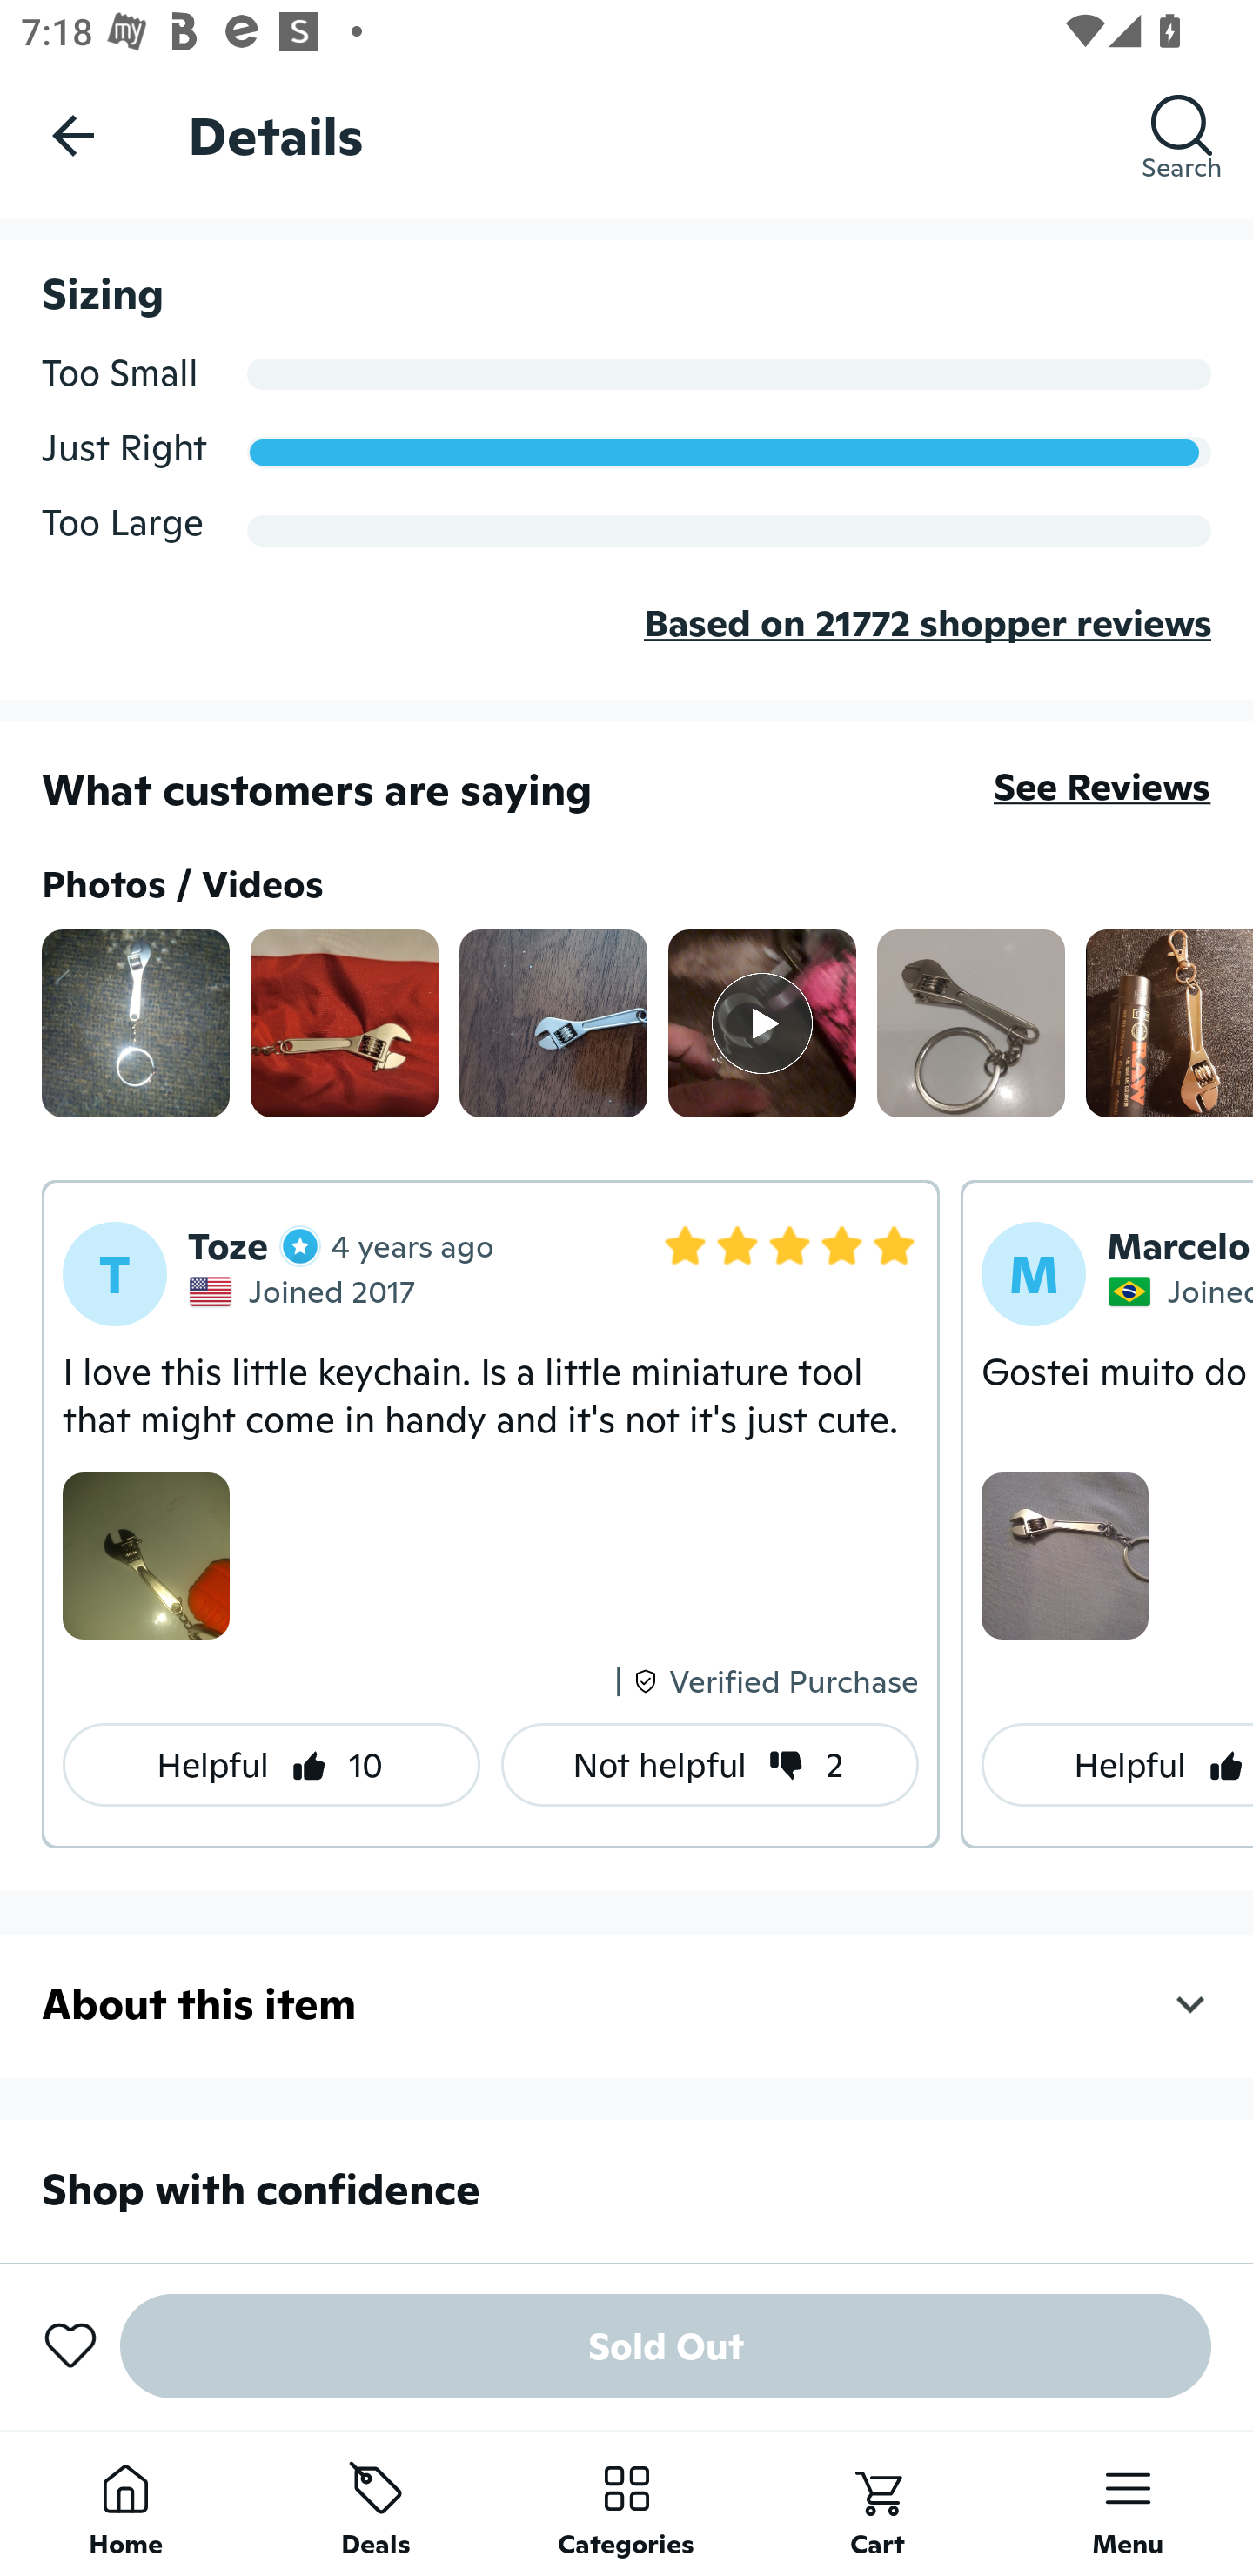 This screenshot has width=1253, height=2576. What do you see at coordinates (376, 2503) in the screenshot?
I see `Deals` at bounding box center [376, 2503].